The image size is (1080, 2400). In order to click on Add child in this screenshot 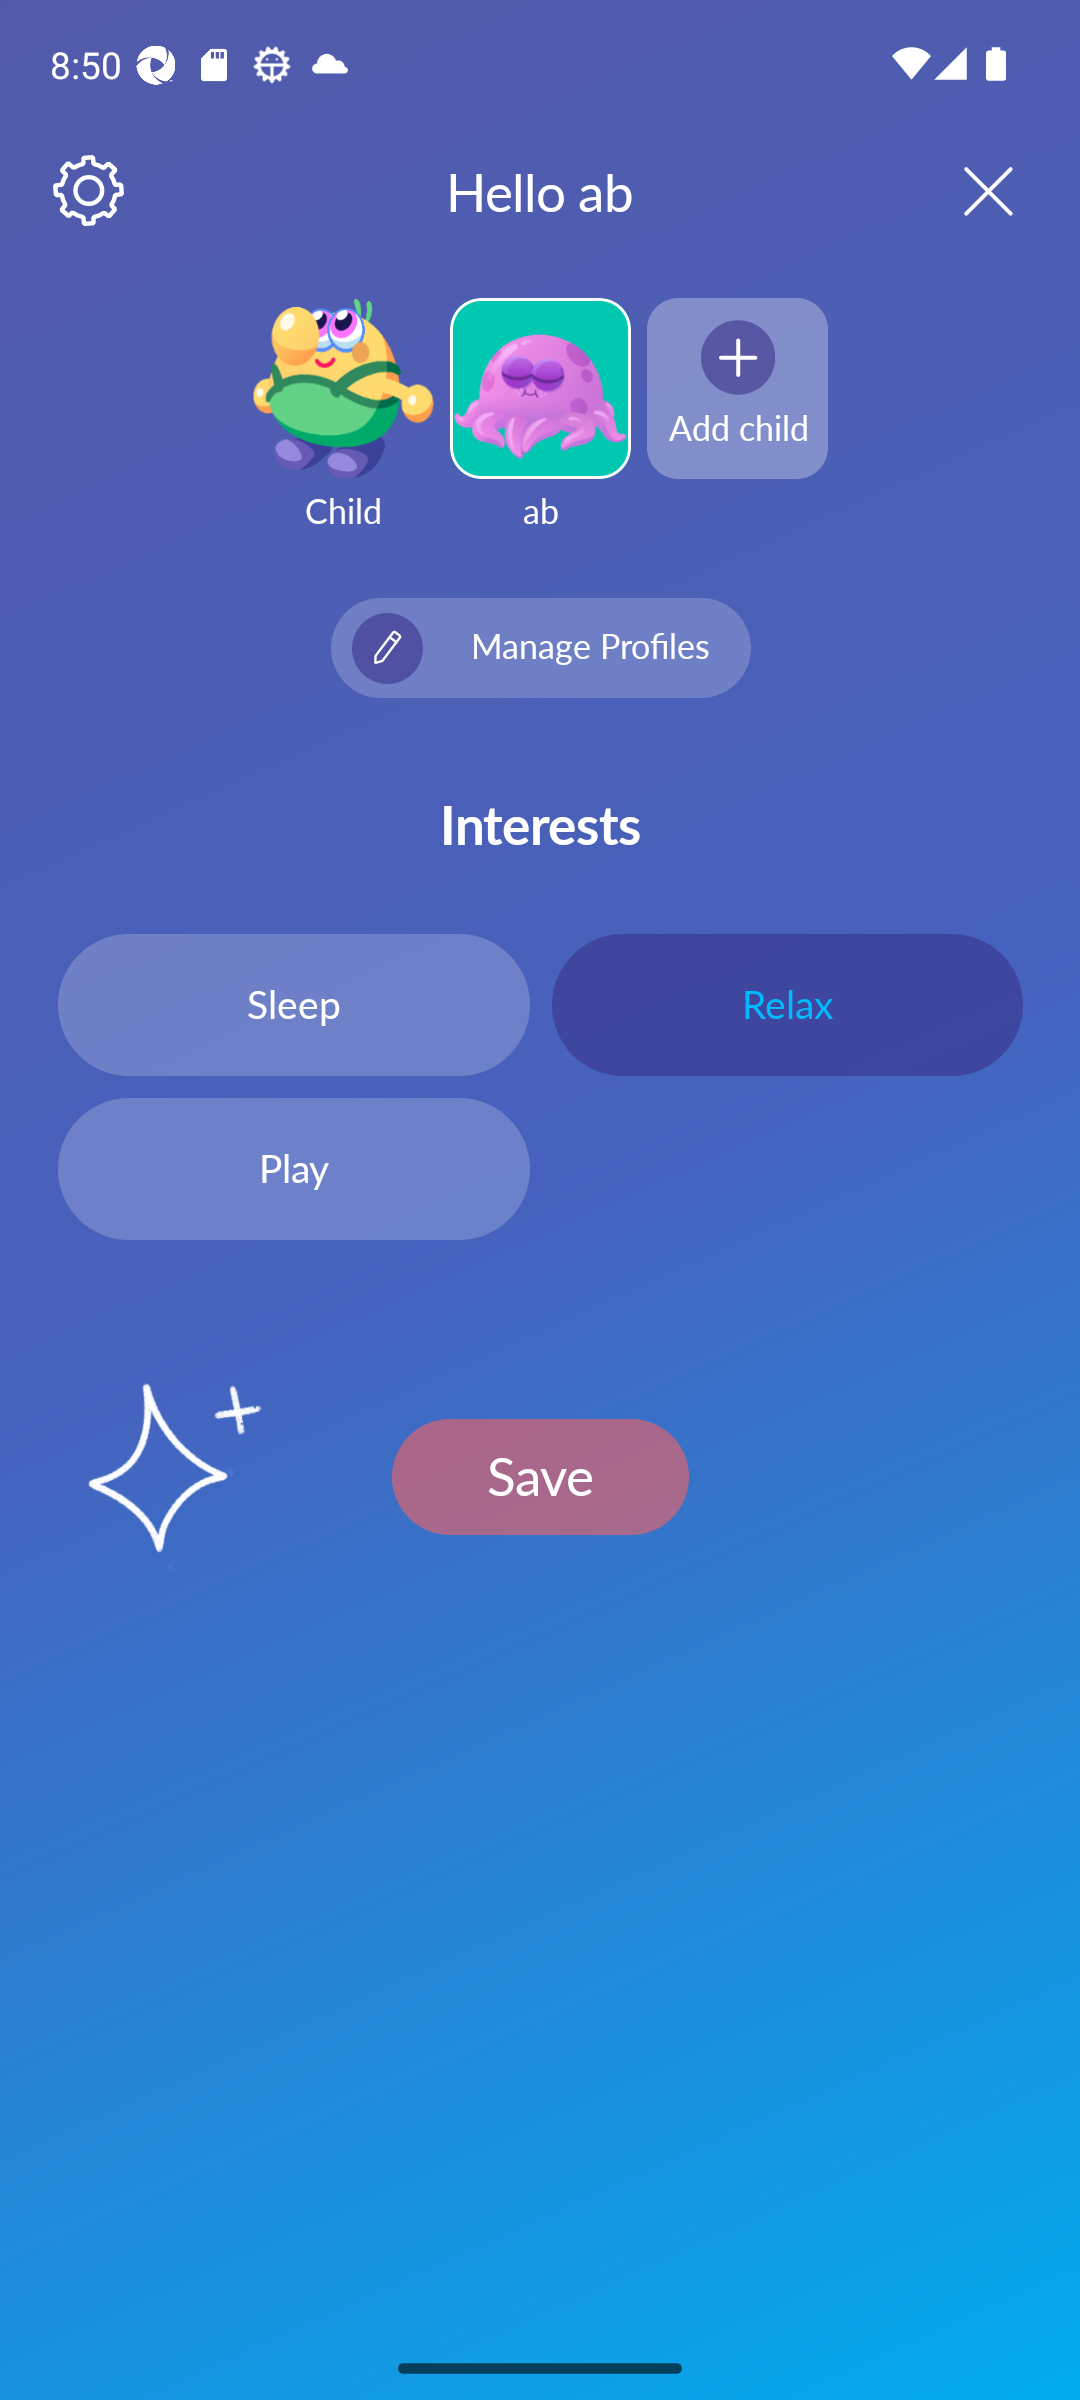, I will do `click(737, 388)`.